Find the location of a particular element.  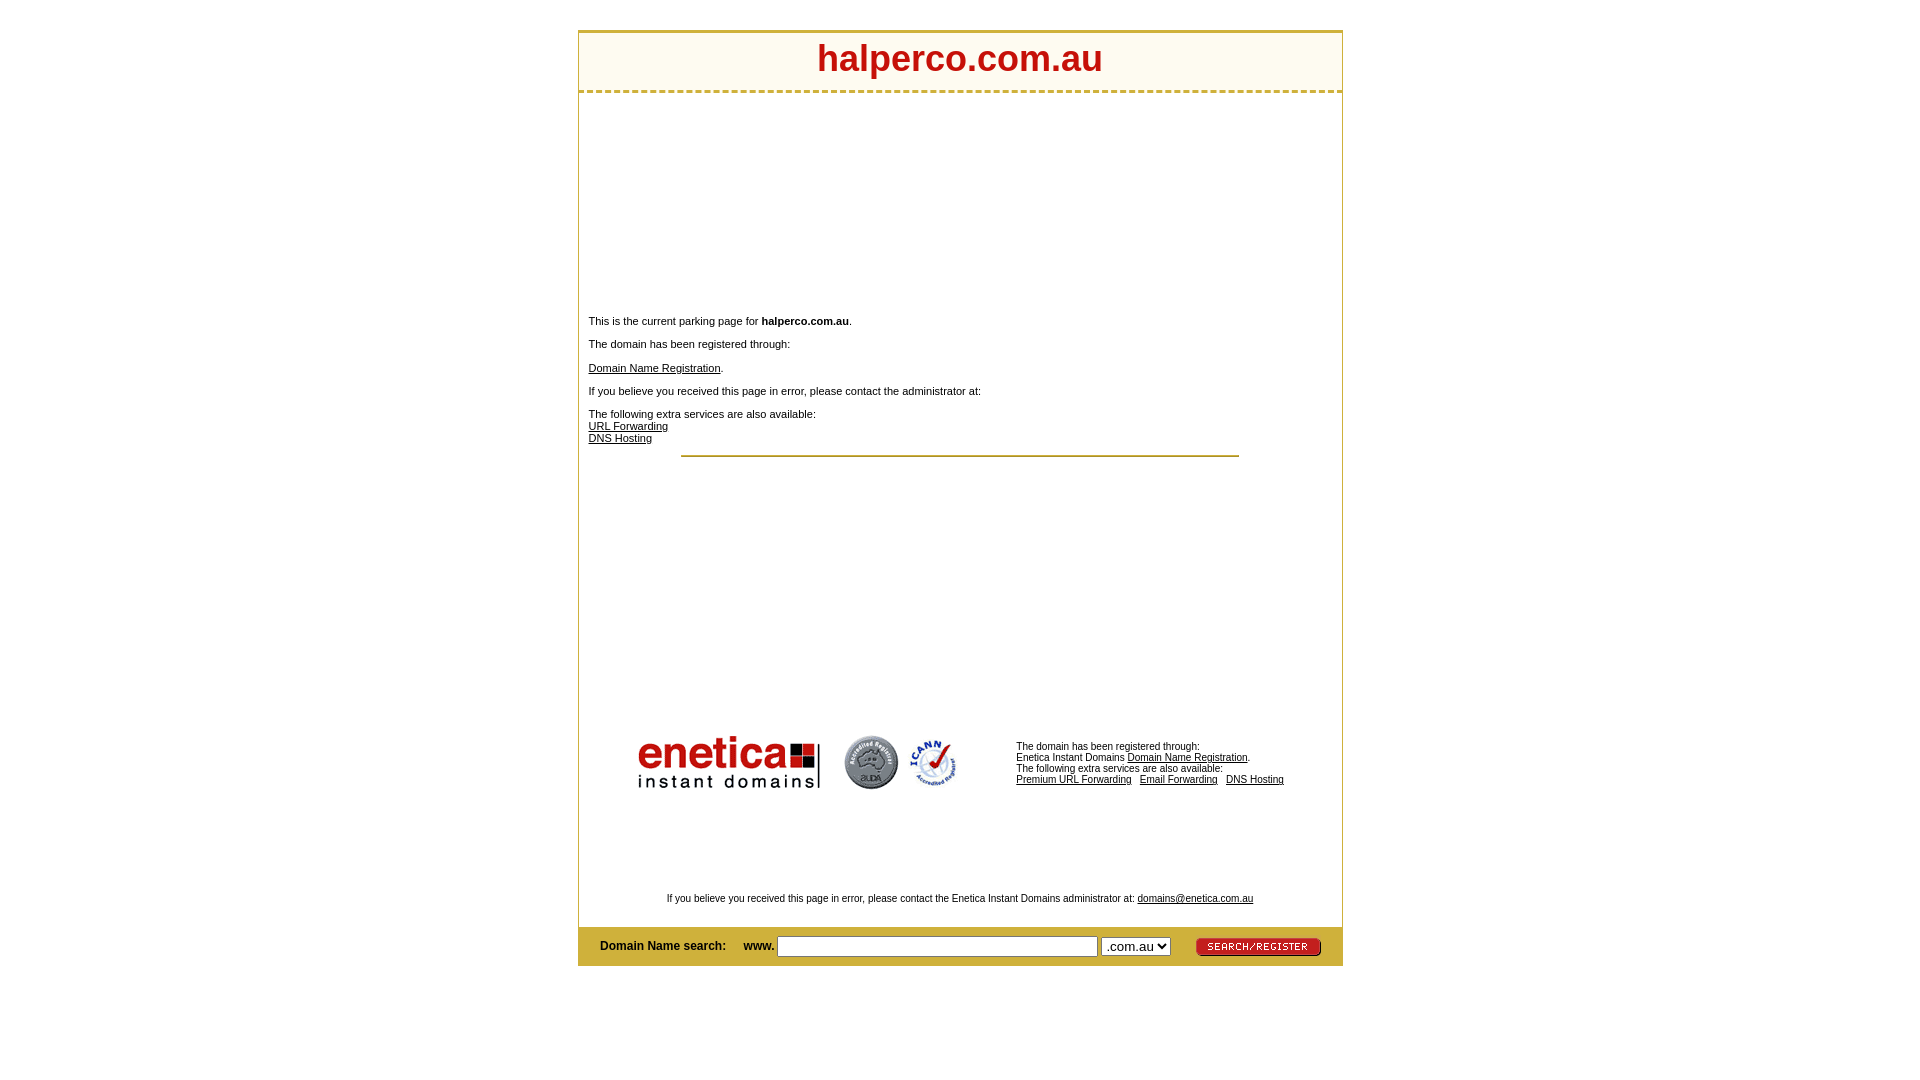

Premium URL Forwarding is located at coordinates (1122, 785).